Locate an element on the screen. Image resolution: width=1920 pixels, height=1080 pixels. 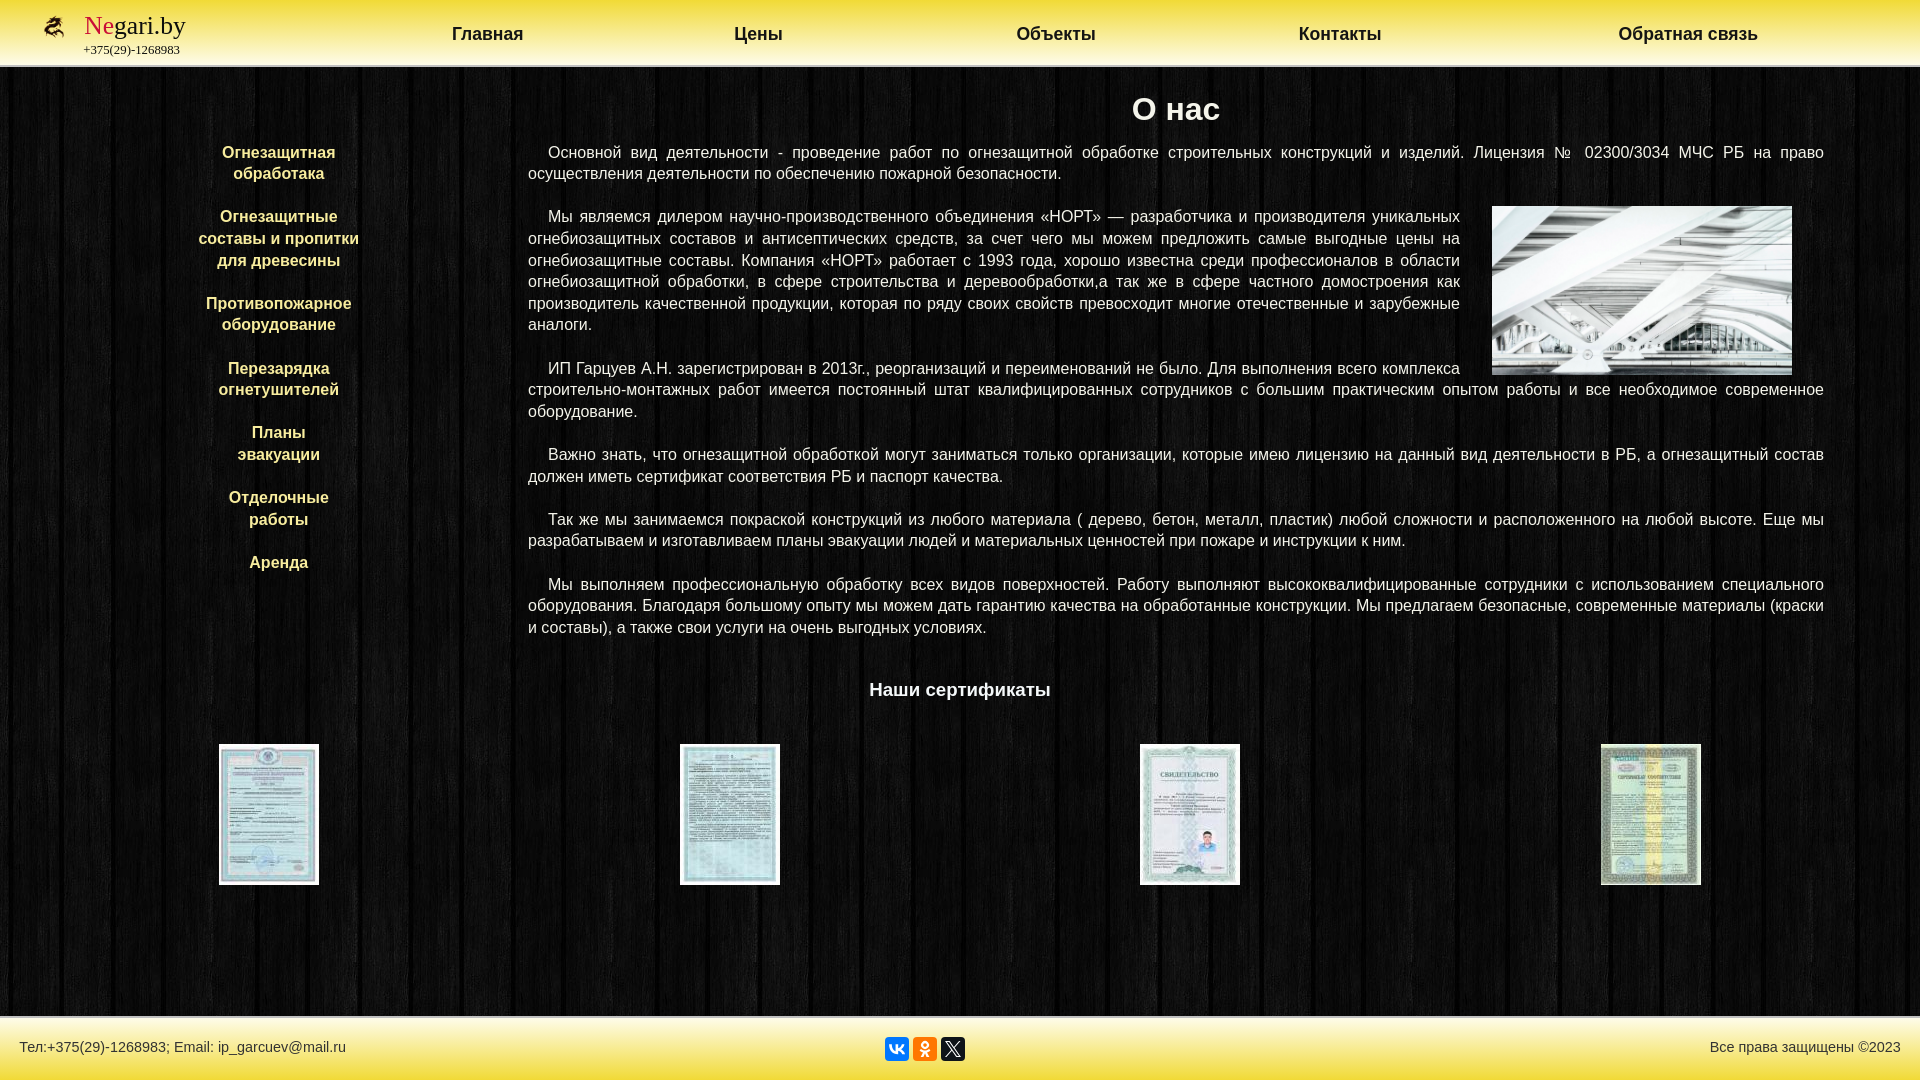
Twitter is located at coordinates (952, 1049).